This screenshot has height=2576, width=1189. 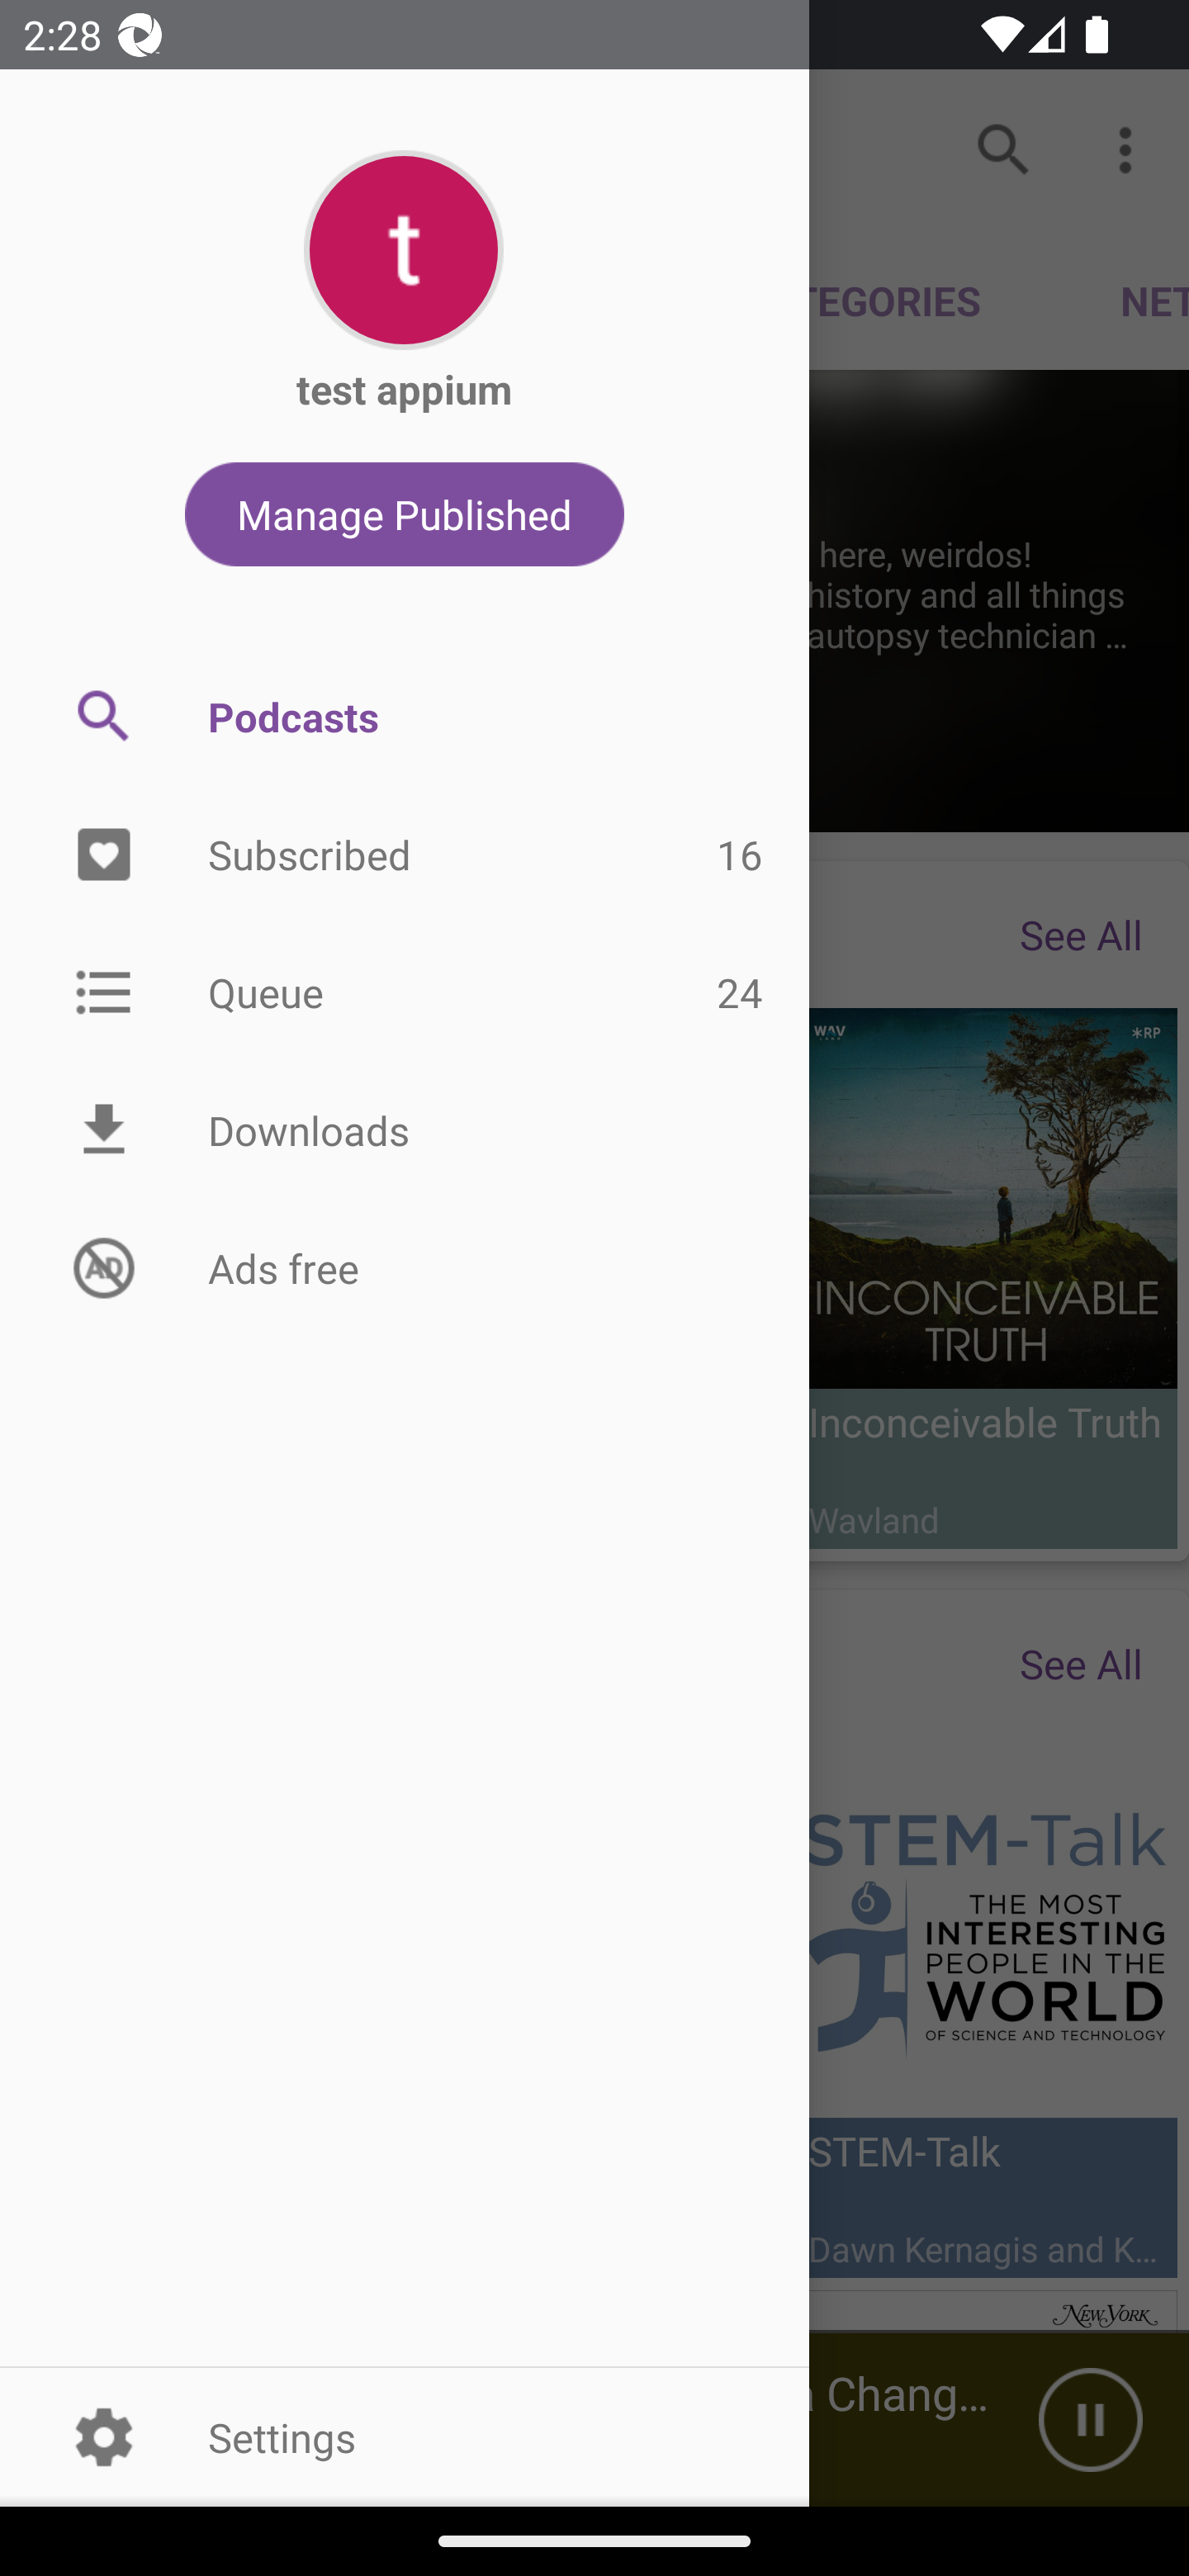 What do you see at coordinates (1090, 2420) in the screenshot?
I see `Pause` at bounding box center [1090, 2420].